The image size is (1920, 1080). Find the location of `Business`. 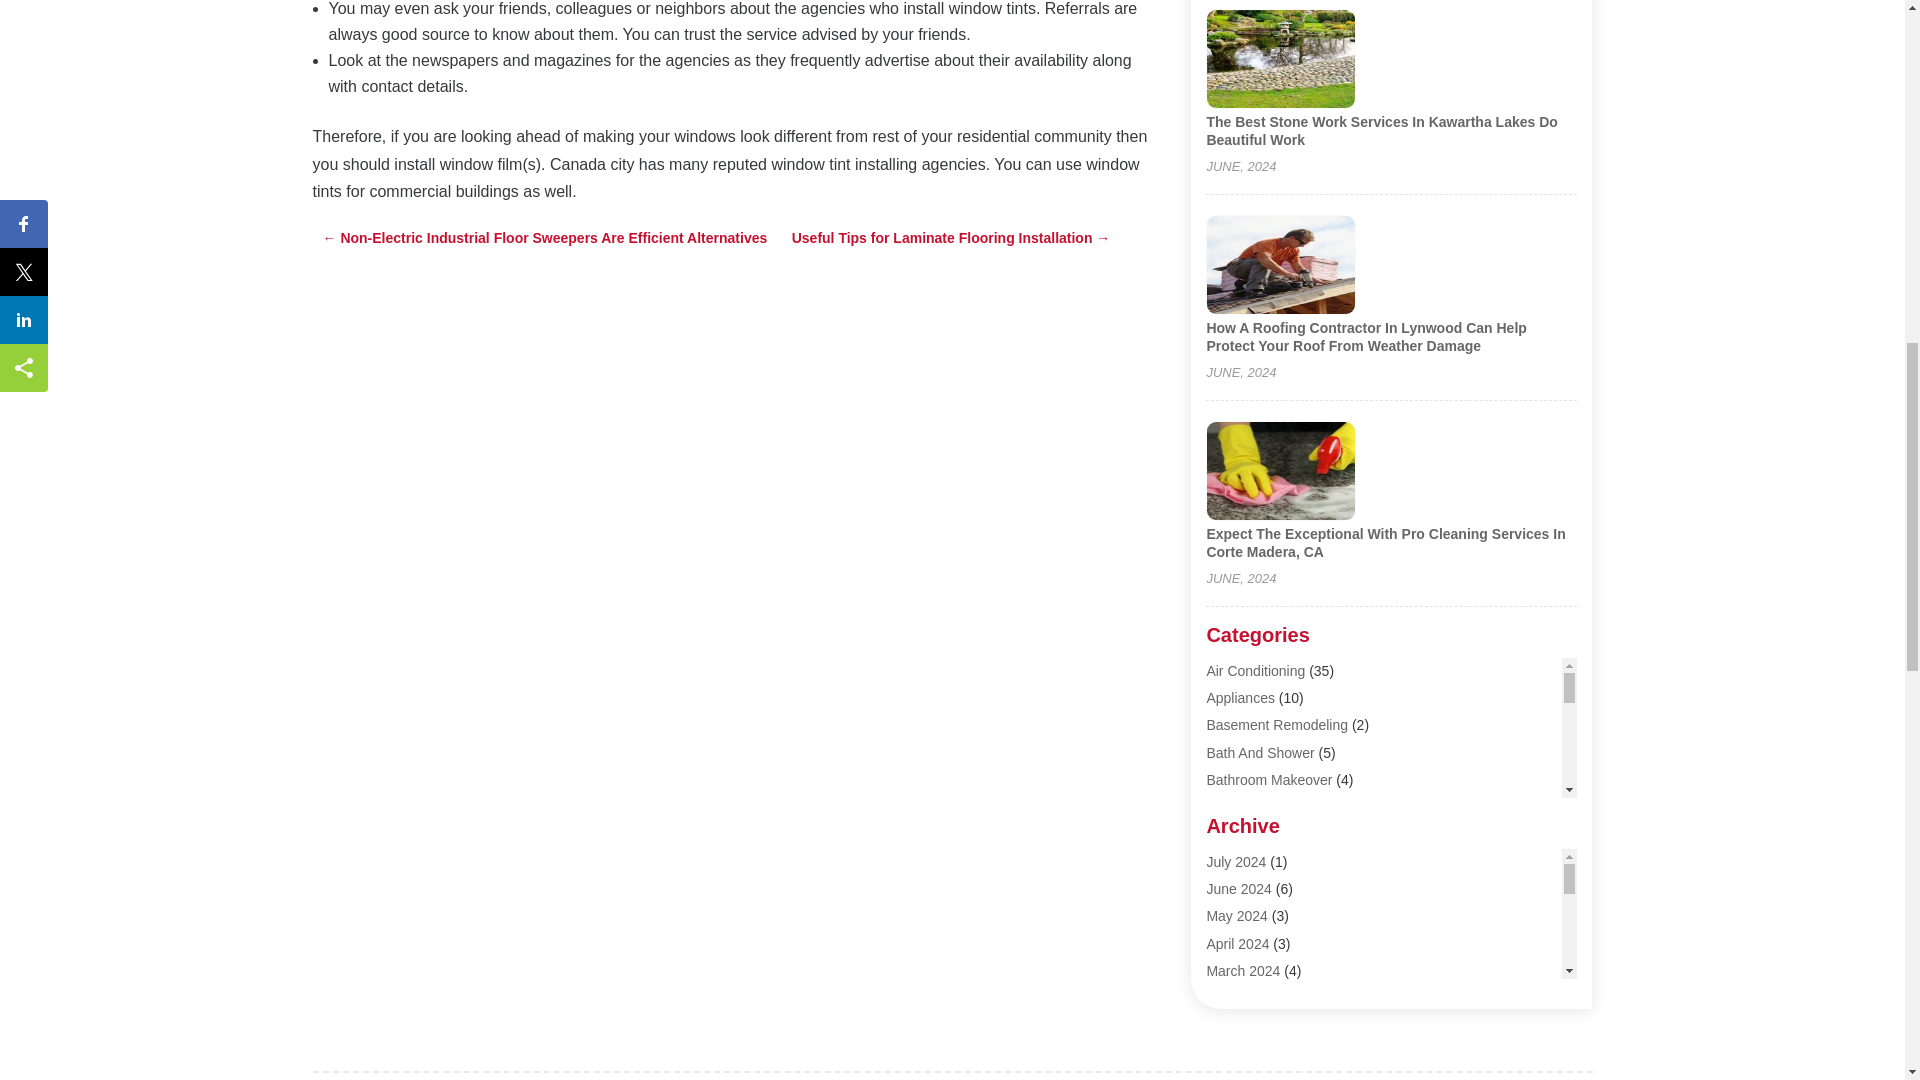

Business is located at coordinates (1234, 861).